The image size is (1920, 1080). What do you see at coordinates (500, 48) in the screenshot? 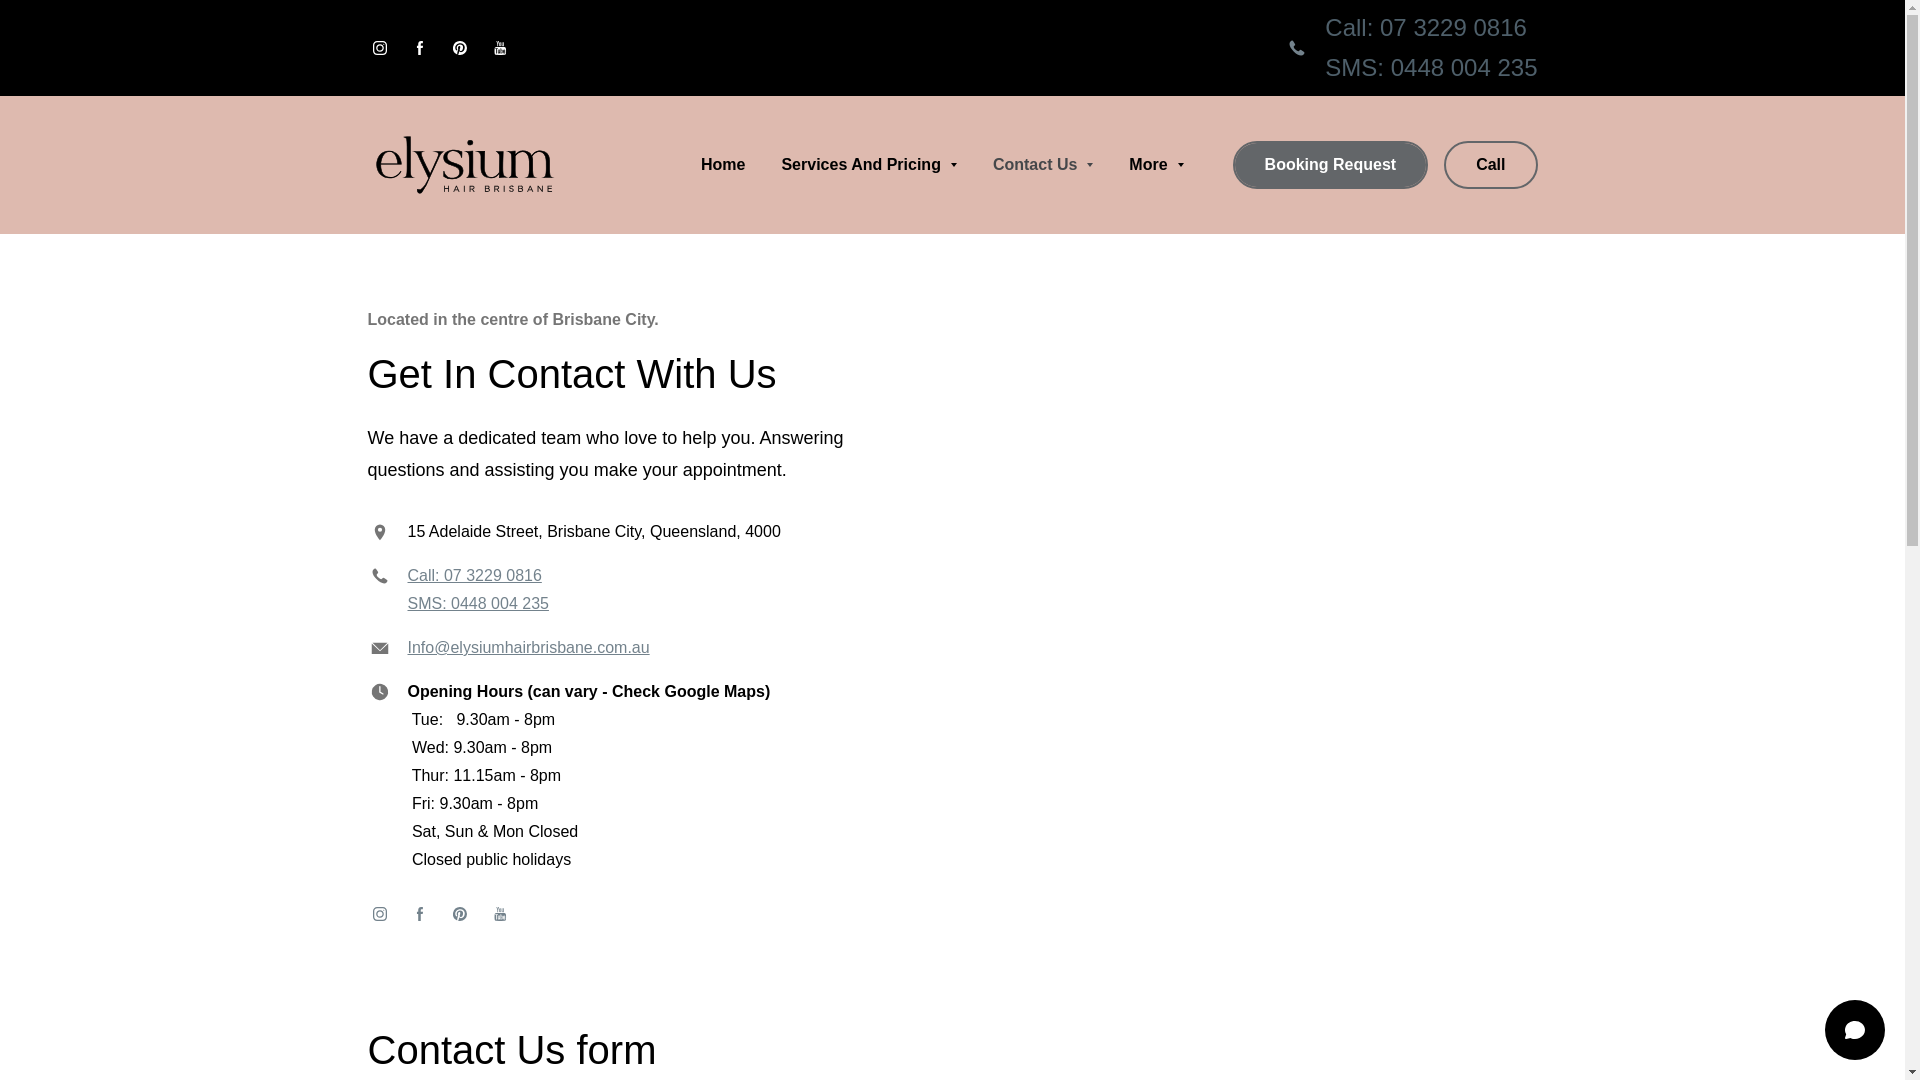
I see `Youtube A solid styled icon from Orion Icon Library.` at bounding box center [500, 48].